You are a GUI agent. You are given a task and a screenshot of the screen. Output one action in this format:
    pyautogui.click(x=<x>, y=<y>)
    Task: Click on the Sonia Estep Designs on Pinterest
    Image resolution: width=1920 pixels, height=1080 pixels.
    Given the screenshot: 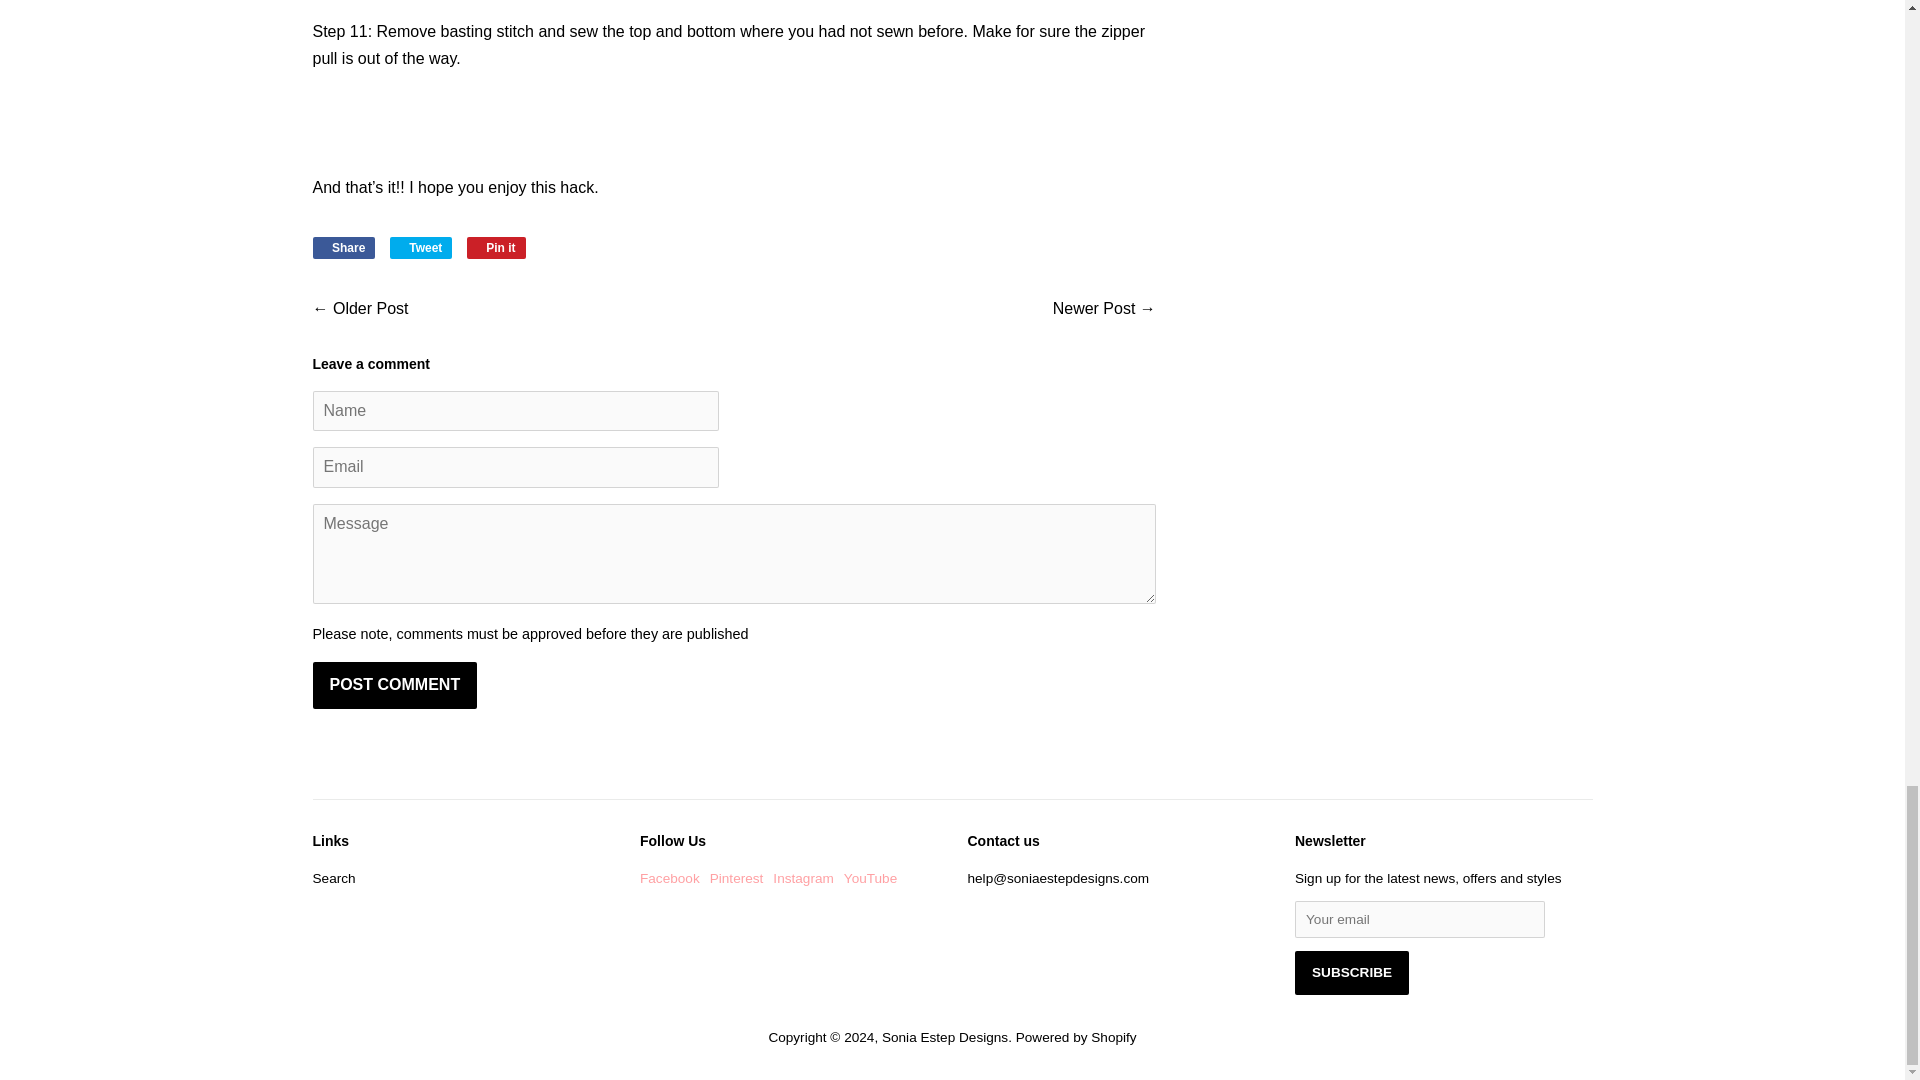 What is the action you would take?
    pyautogui.click(x=737, y=878)
    